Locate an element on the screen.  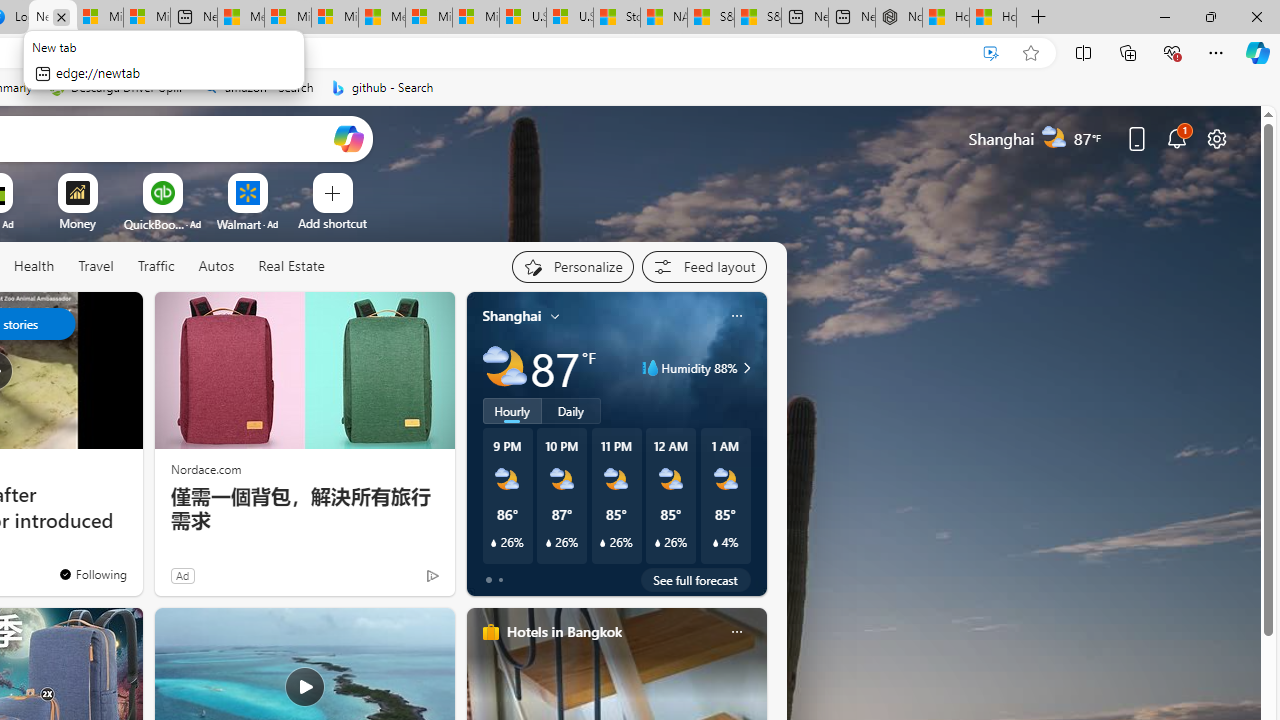
tab-1 is located at coordinates (500, 580).